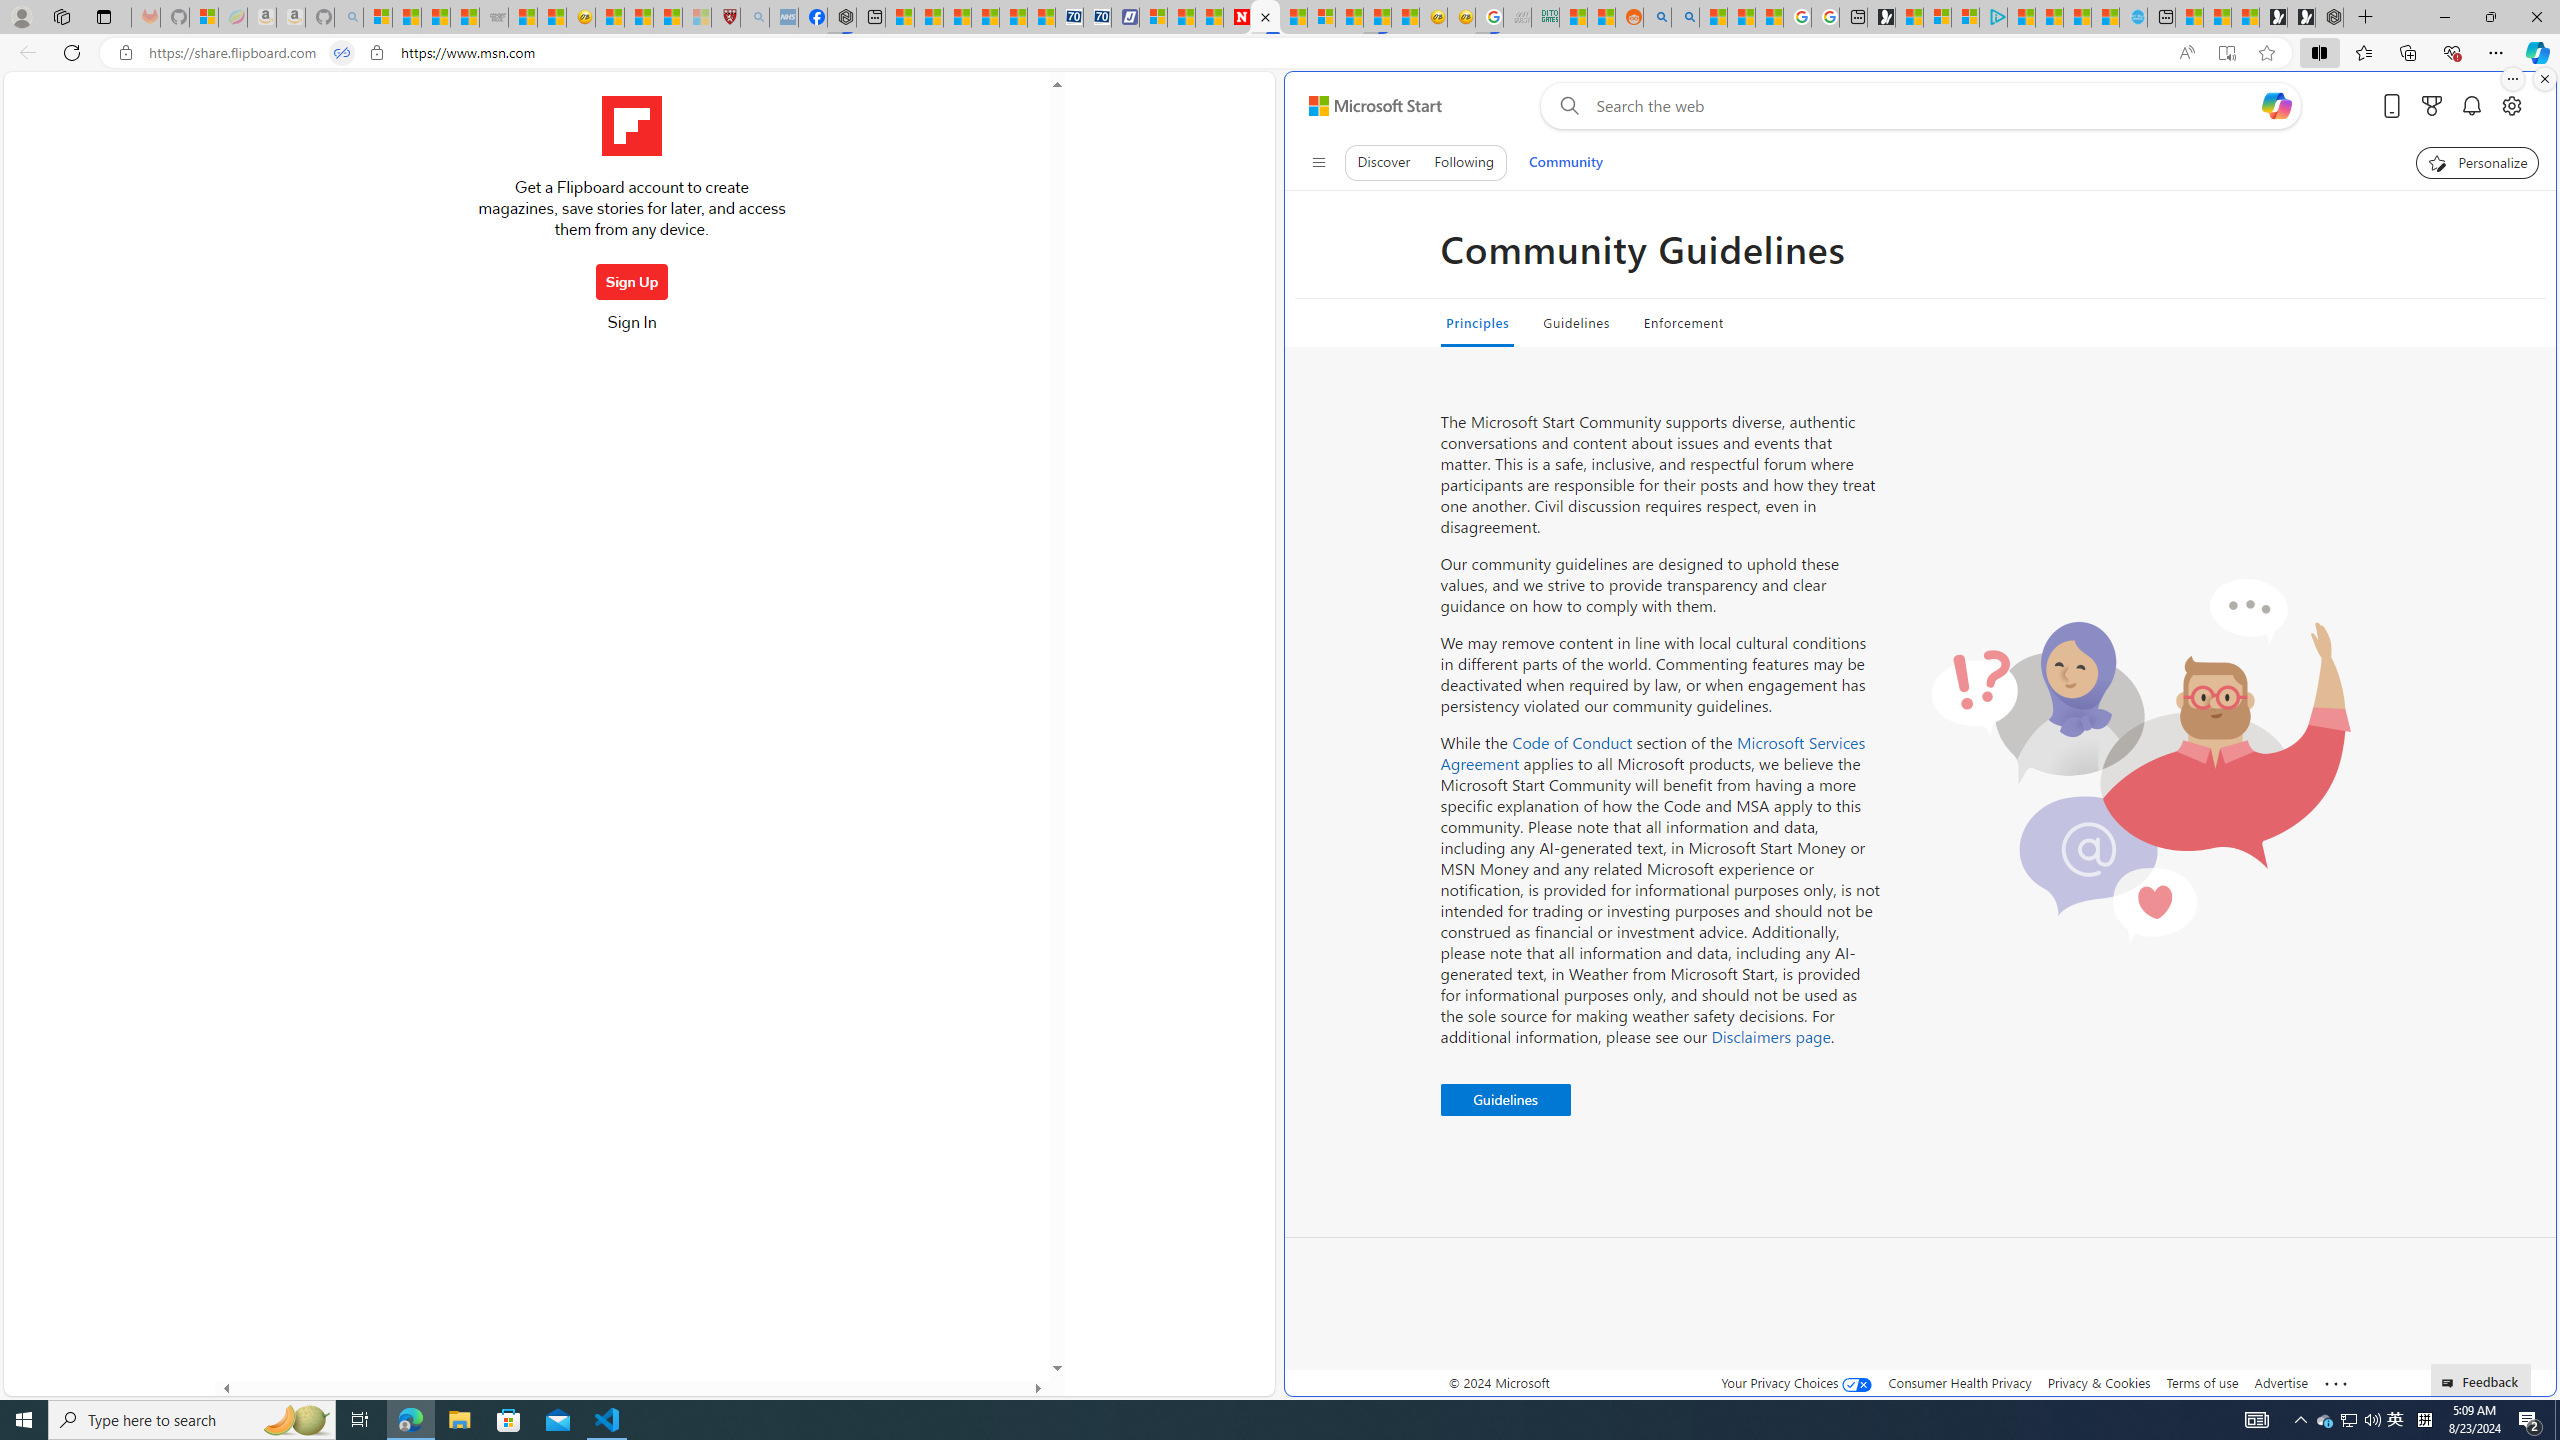 Image resolution: width=2560 pixels, height=1440 pixels. What do you see at coordinates (1368, 106) in the screenshot?
I see `Skip to content` at bounding box center [1368, 106].